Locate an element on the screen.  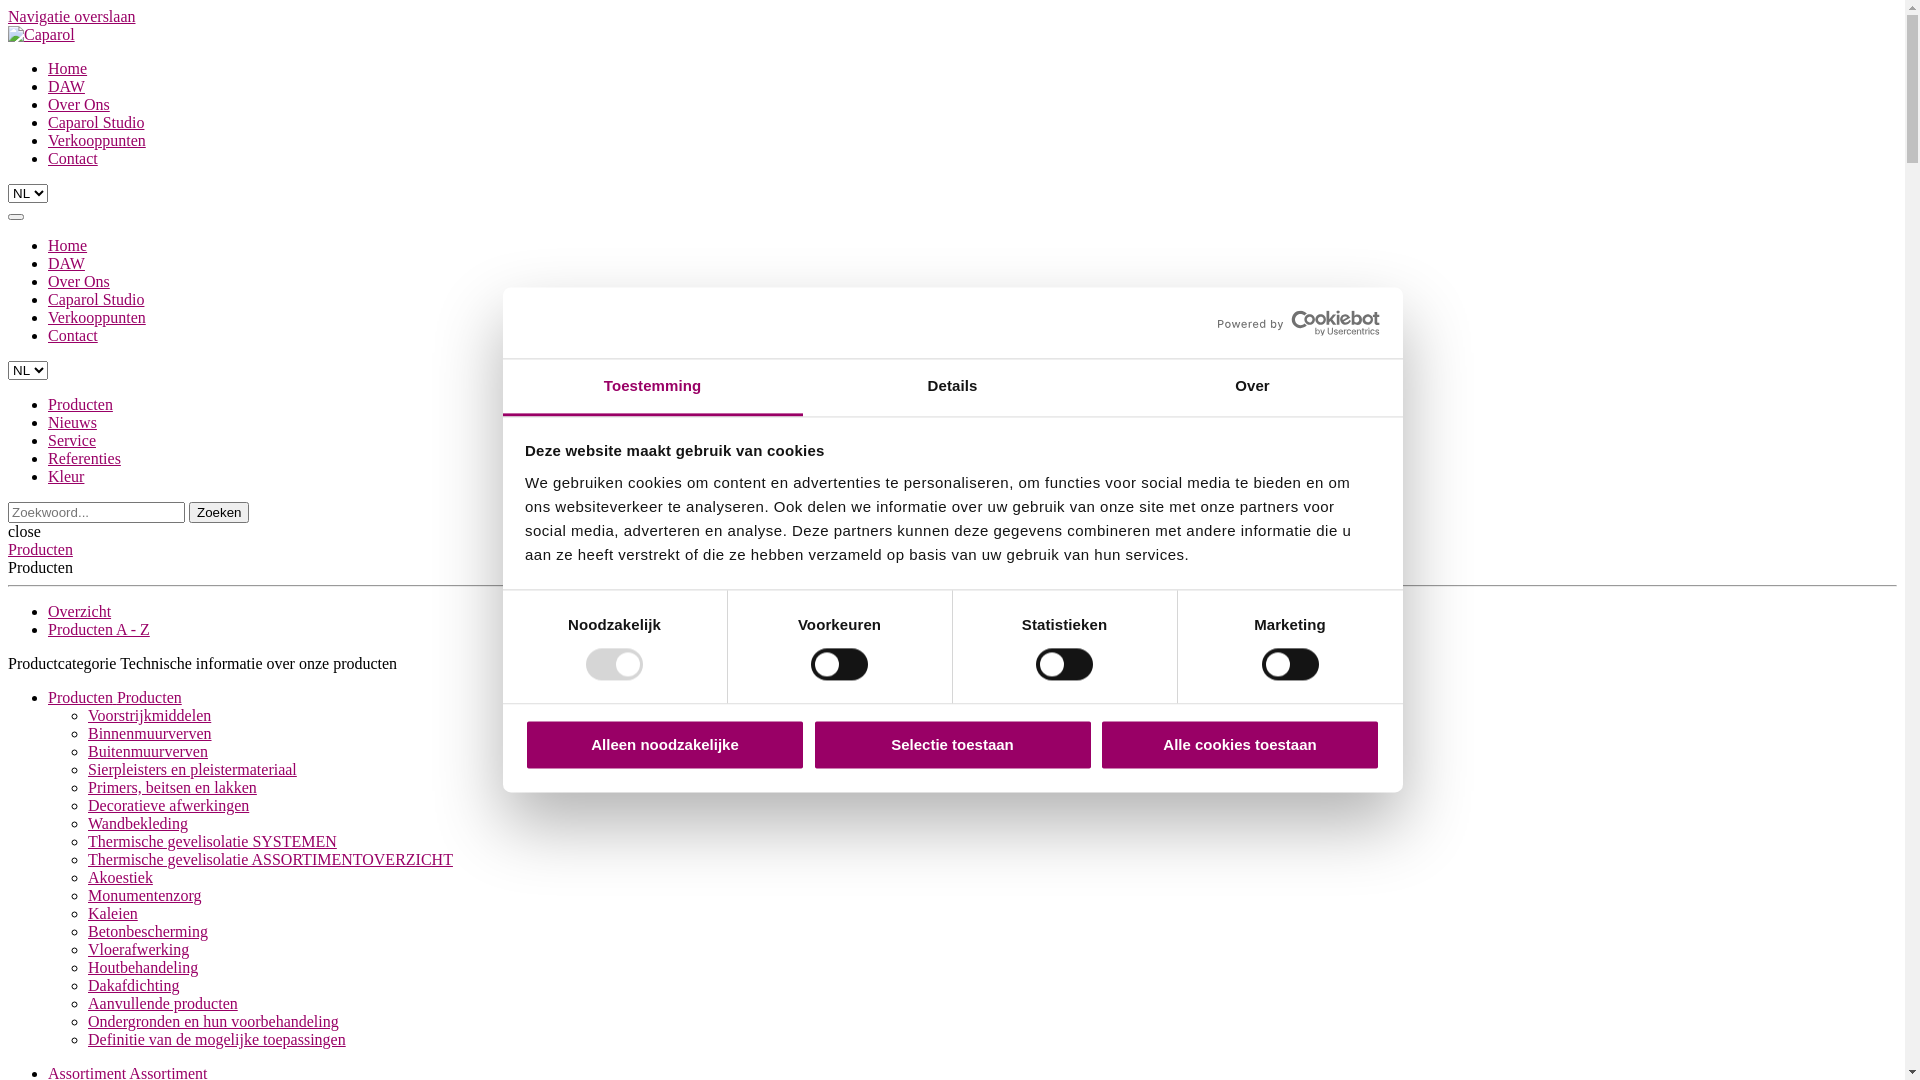
Verkooppunten is located at coordinates (97, 140).